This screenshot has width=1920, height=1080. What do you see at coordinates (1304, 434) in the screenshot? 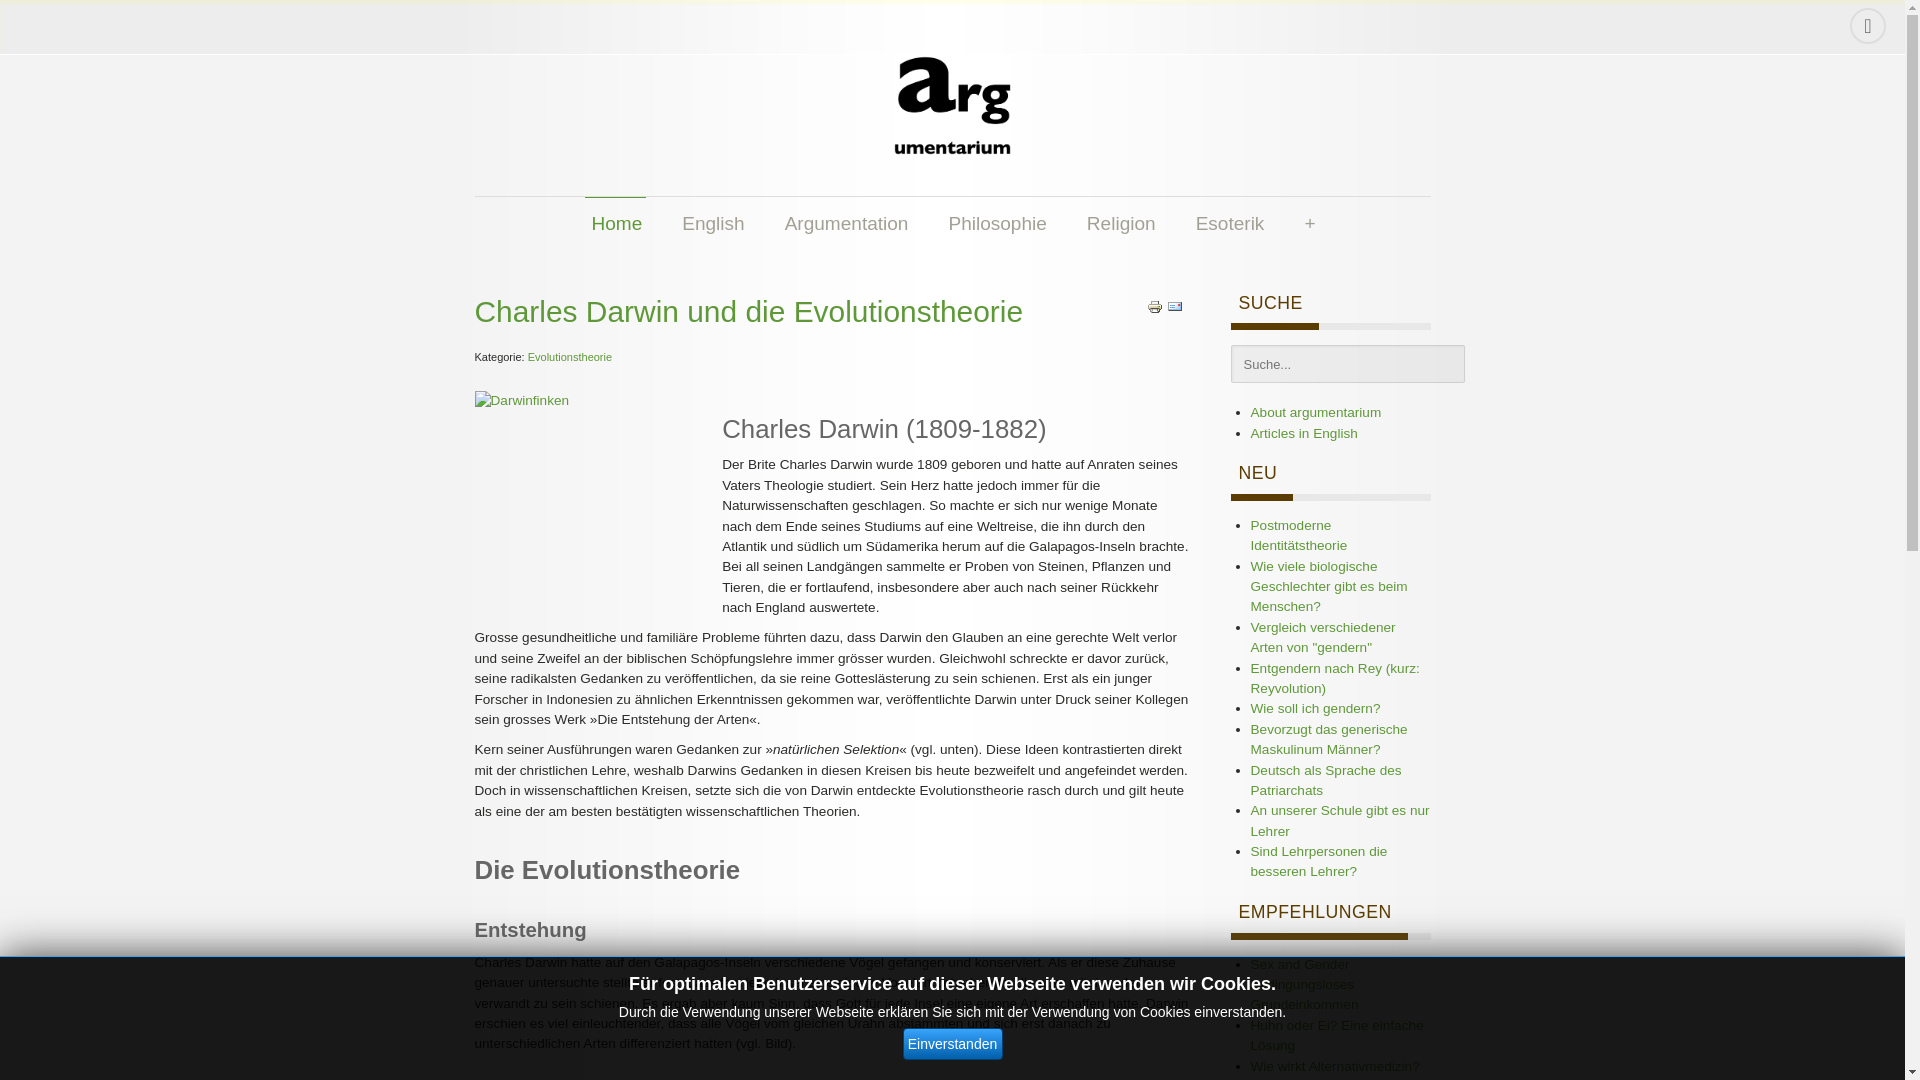
I see `Articles in English` at bounding box center [1304, 434].